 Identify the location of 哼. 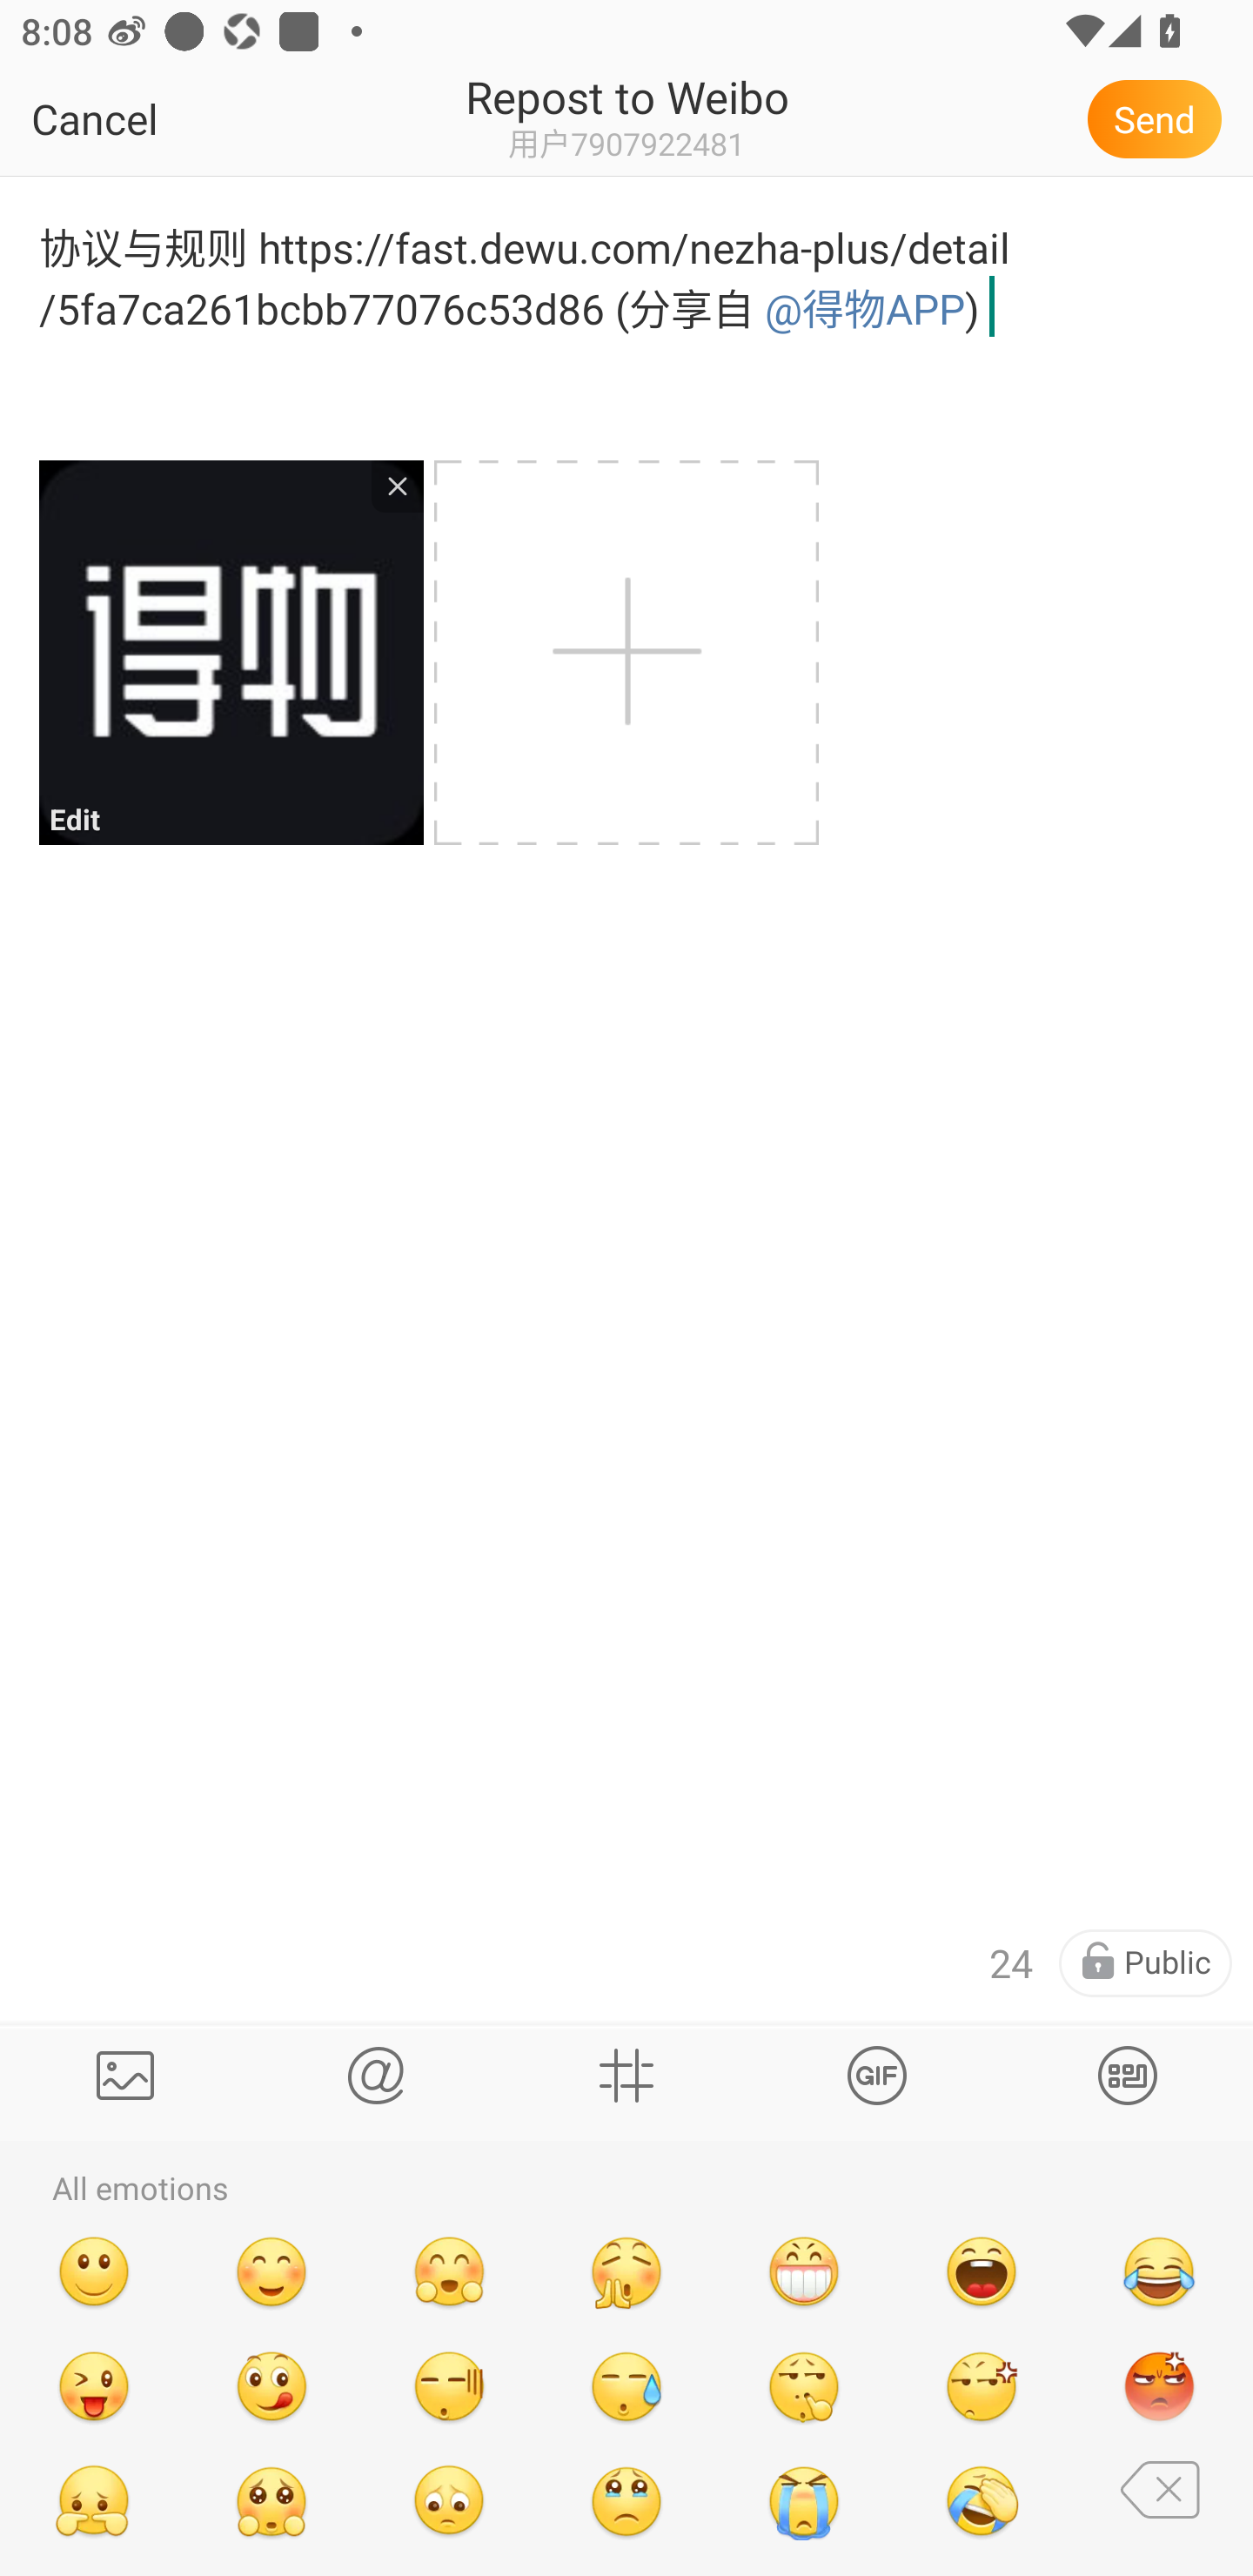
(982, 2386).